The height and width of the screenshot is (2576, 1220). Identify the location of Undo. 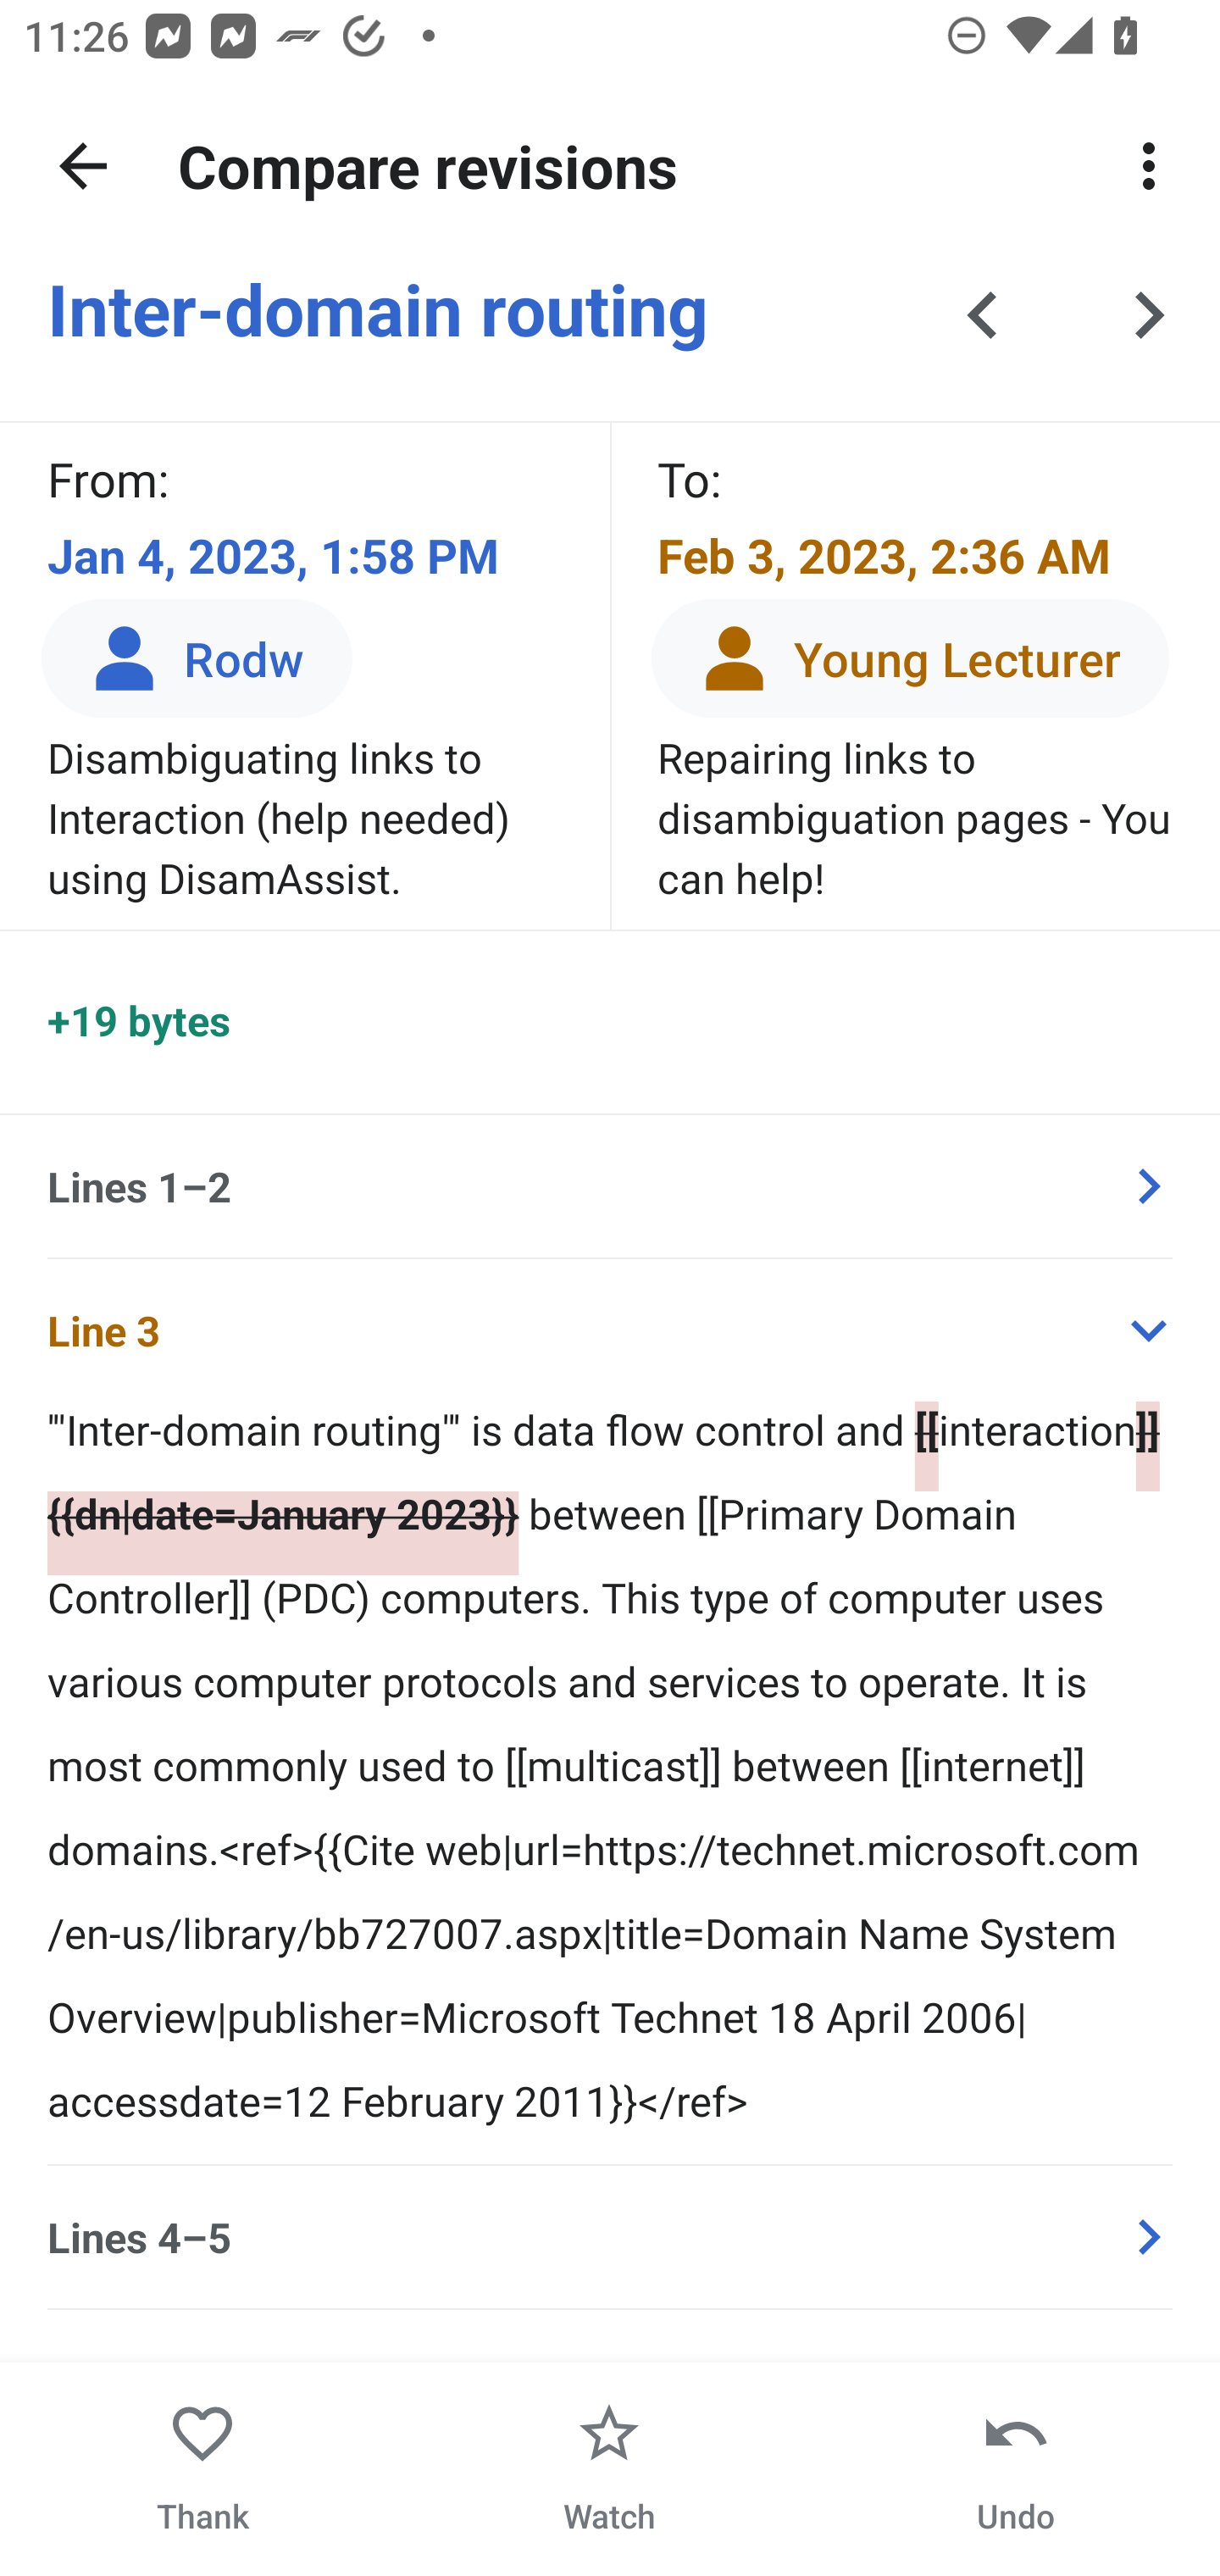
(1015, 2469).